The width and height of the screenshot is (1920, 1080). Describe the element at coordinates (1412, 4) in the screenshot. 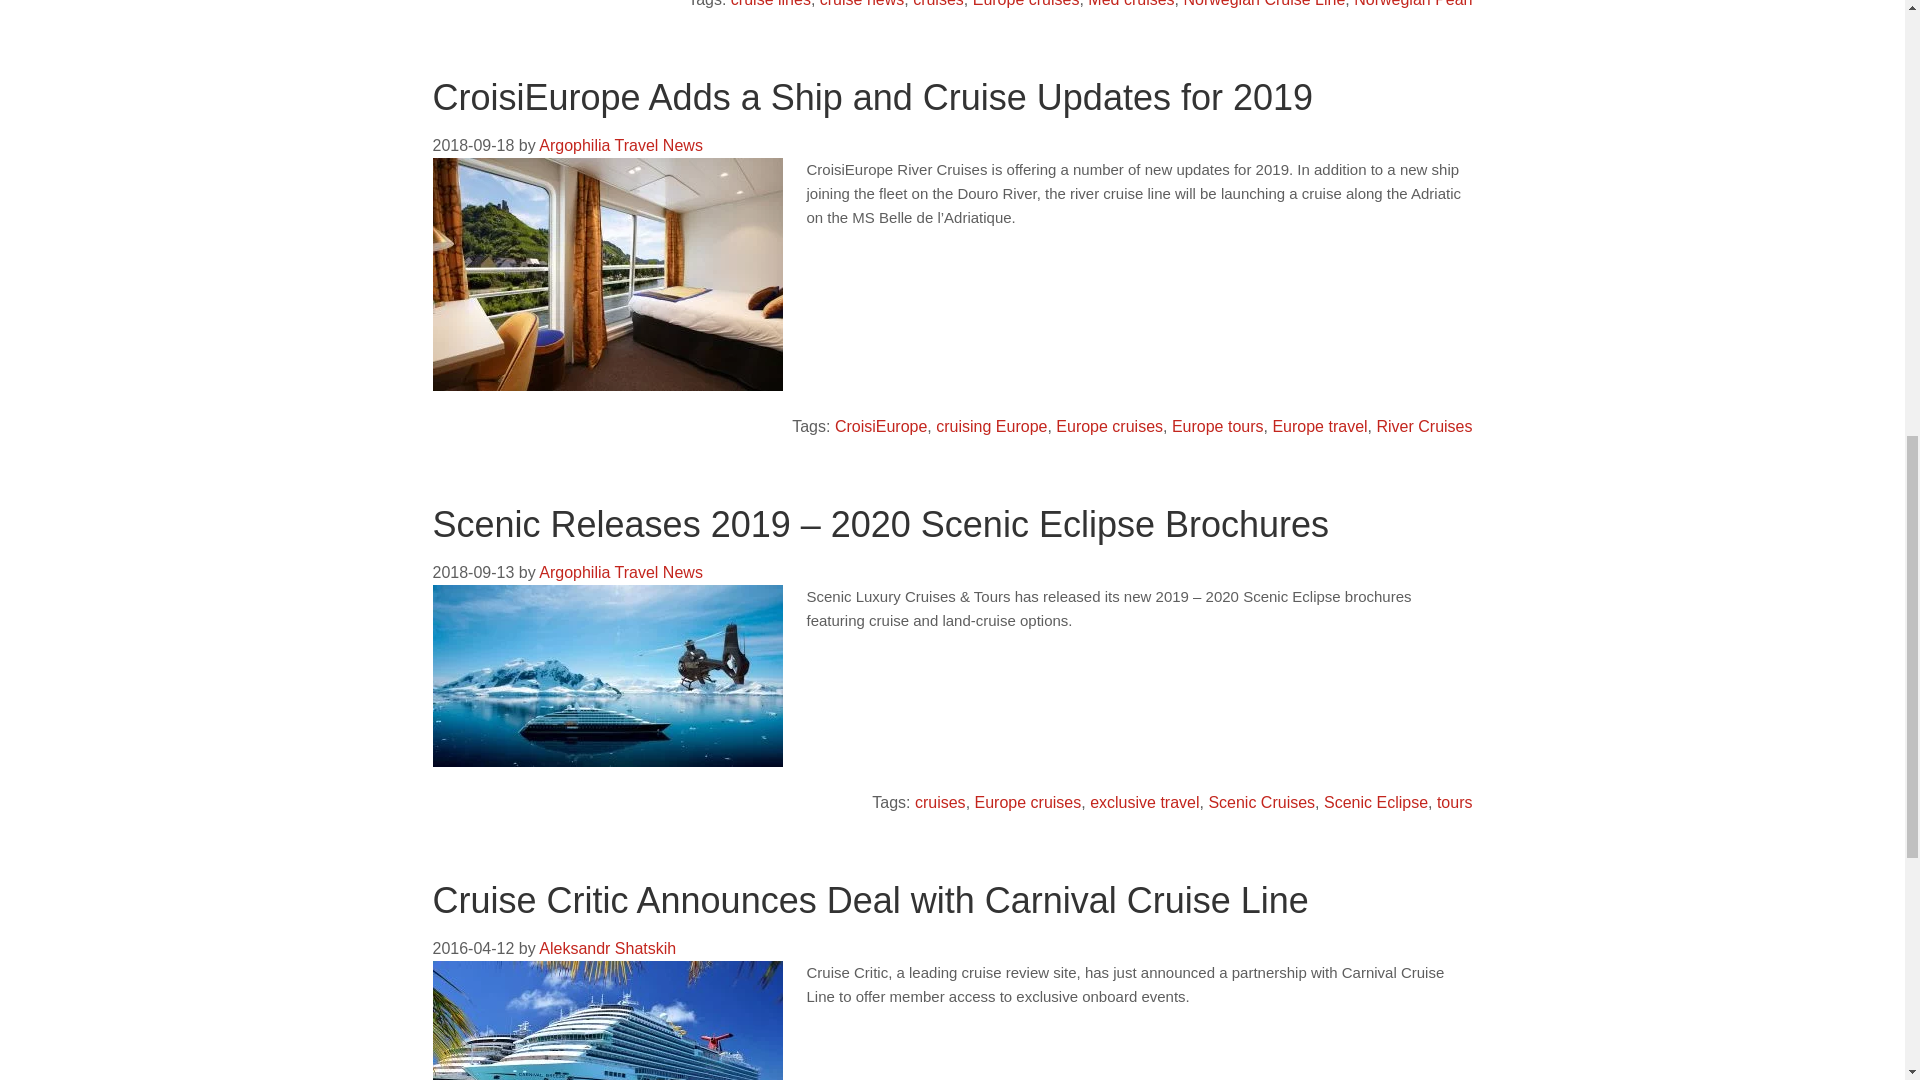

I see `Norwegian Pearl` at that location.